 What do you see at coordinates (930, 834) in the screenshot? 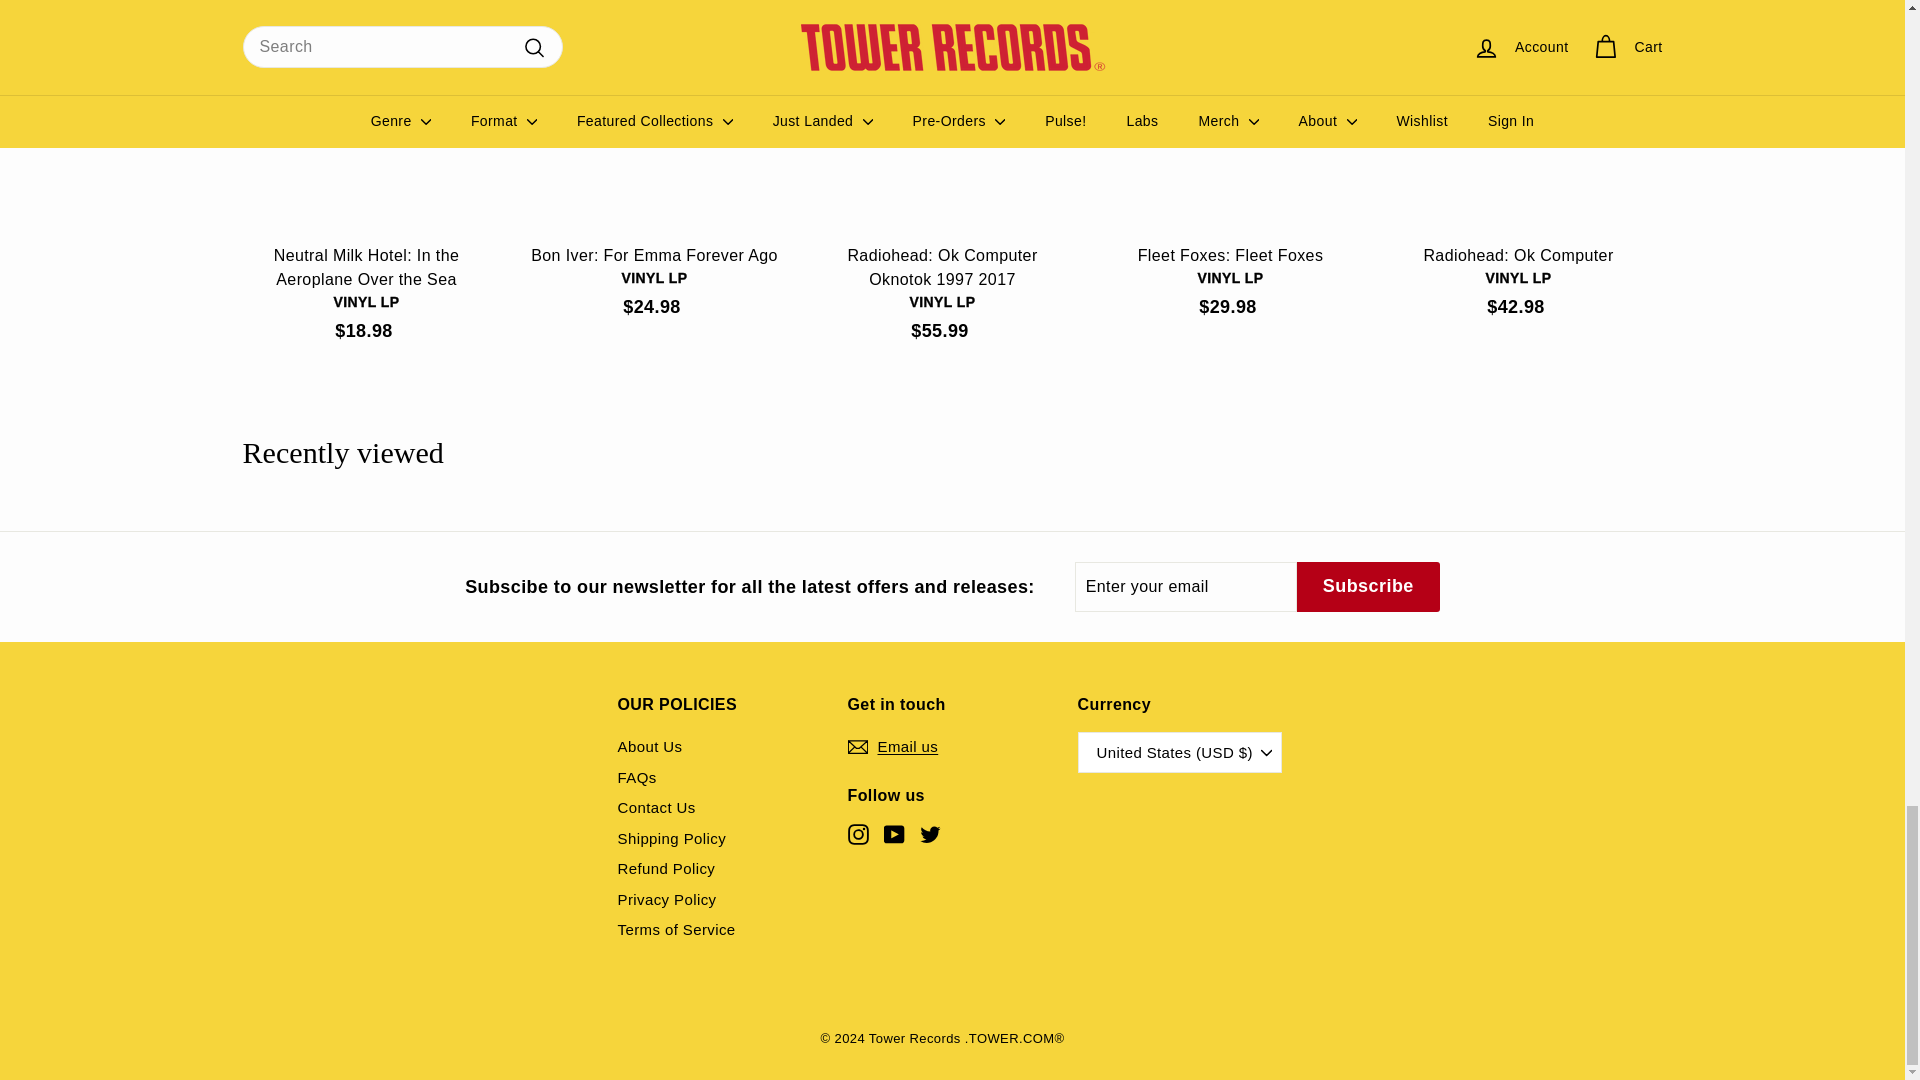
I see `twitter` at bounding box center [930, 834].